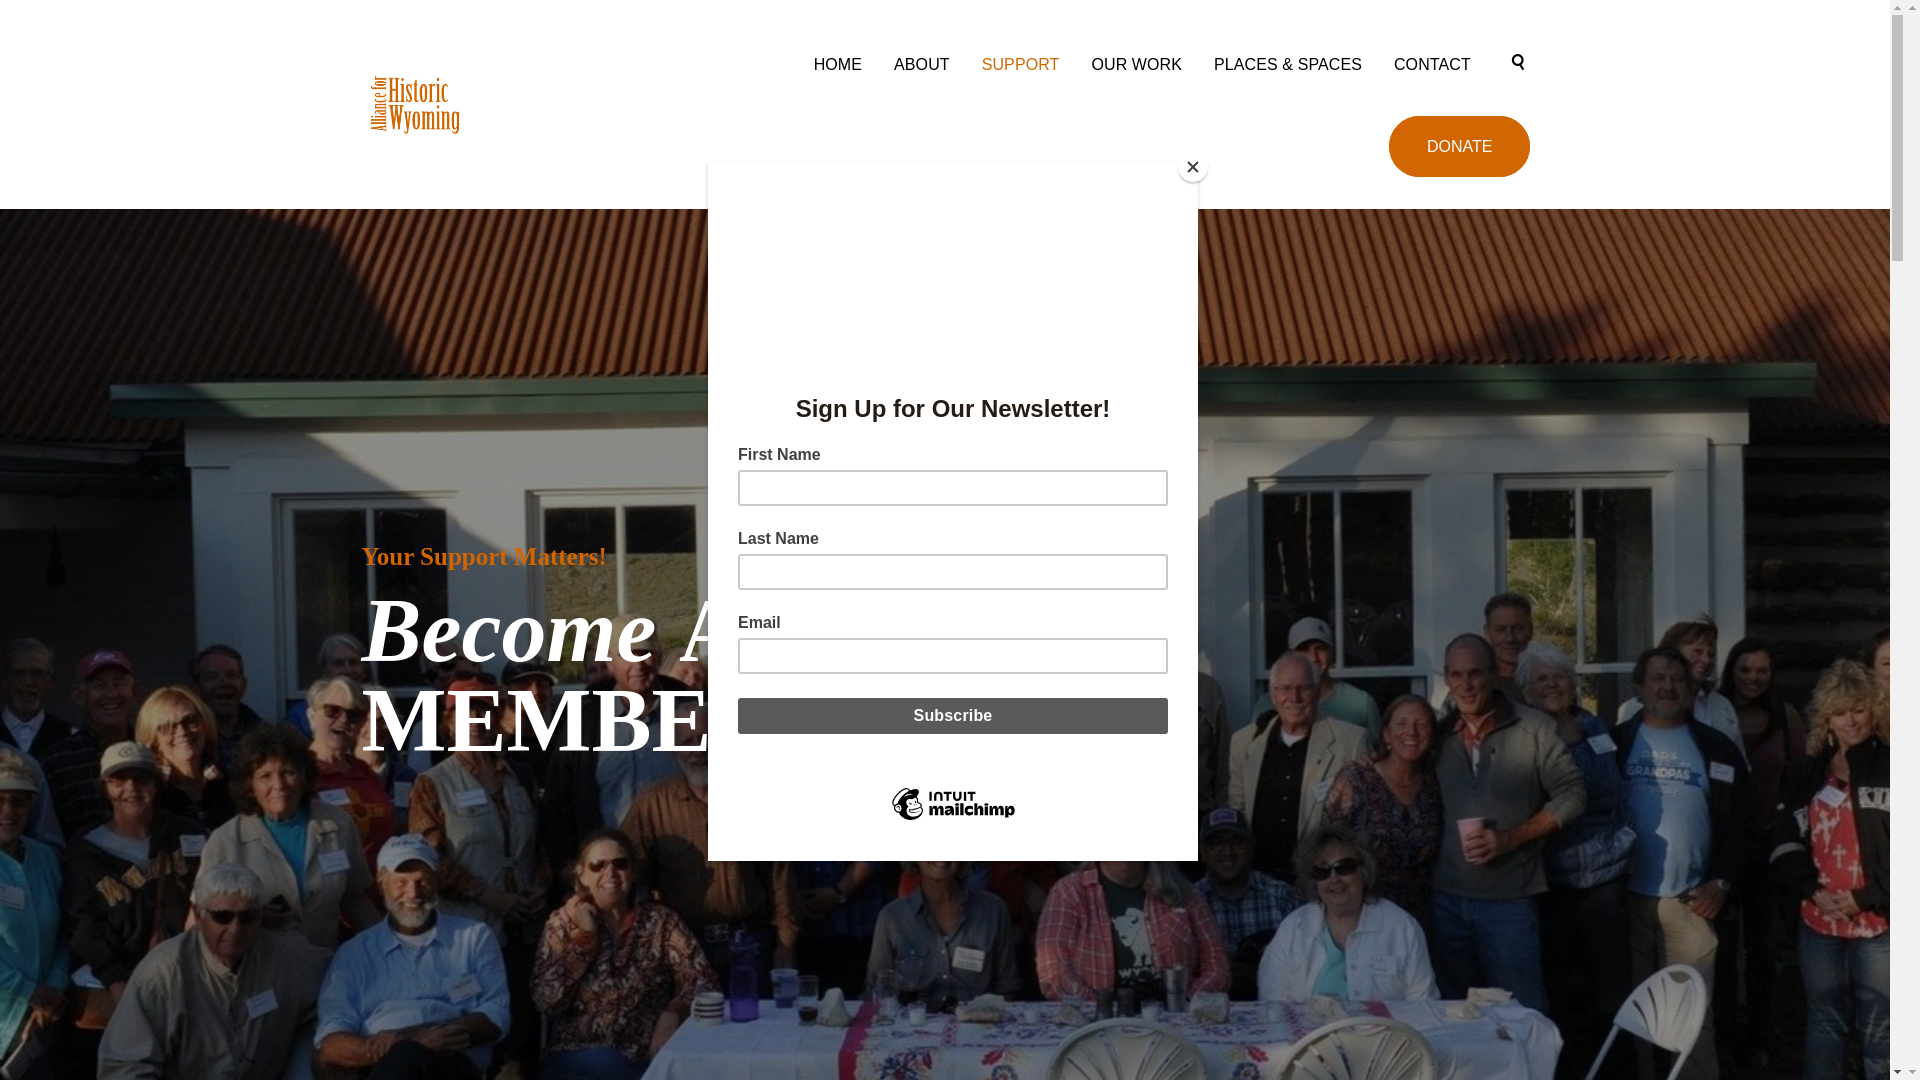 The width and height of the screenshot is (1920, 1080). What do you see at coordinates (1459, 146) in the screenshot?
I see `DONATE` at bounding box center [1459, 146].